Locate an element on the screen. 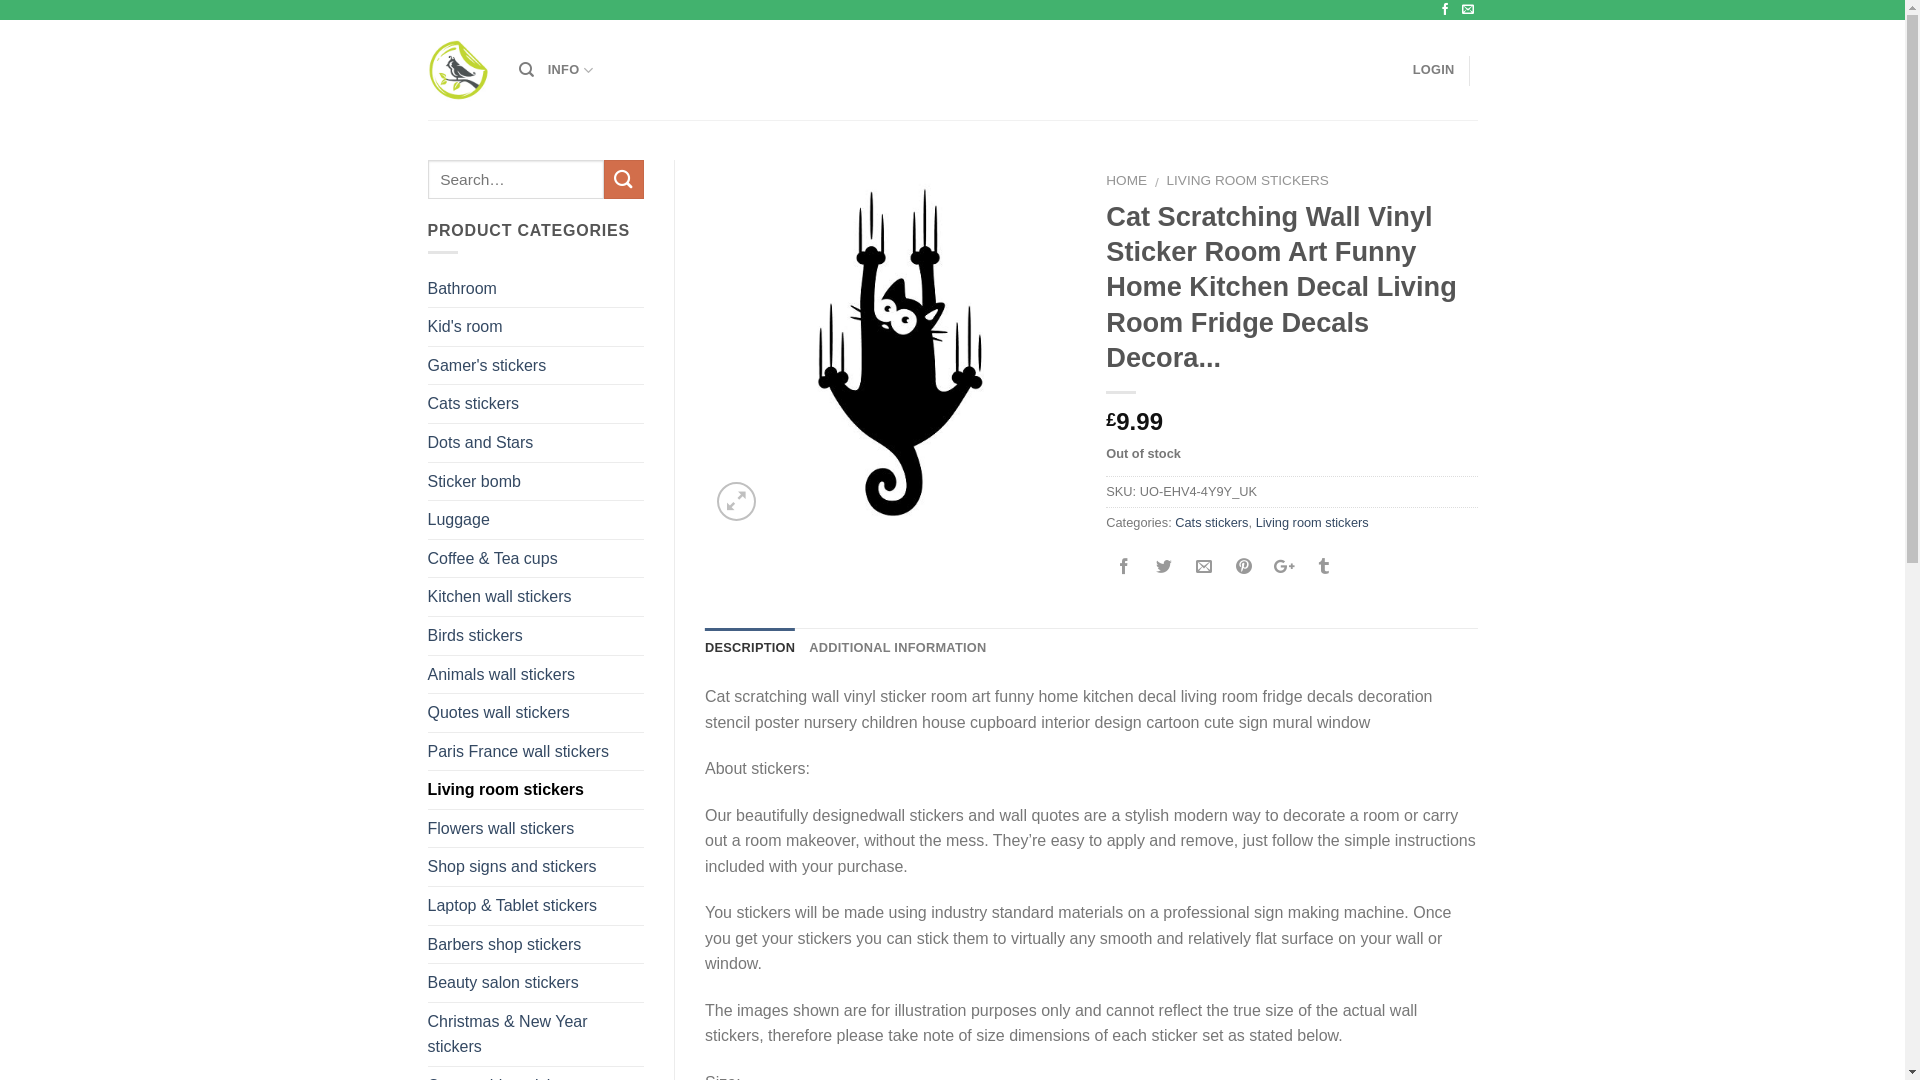 Image resolution: width=1920 pixels, height=1080 pixels. DESCRIPTION is located at coordinates (749, 648).